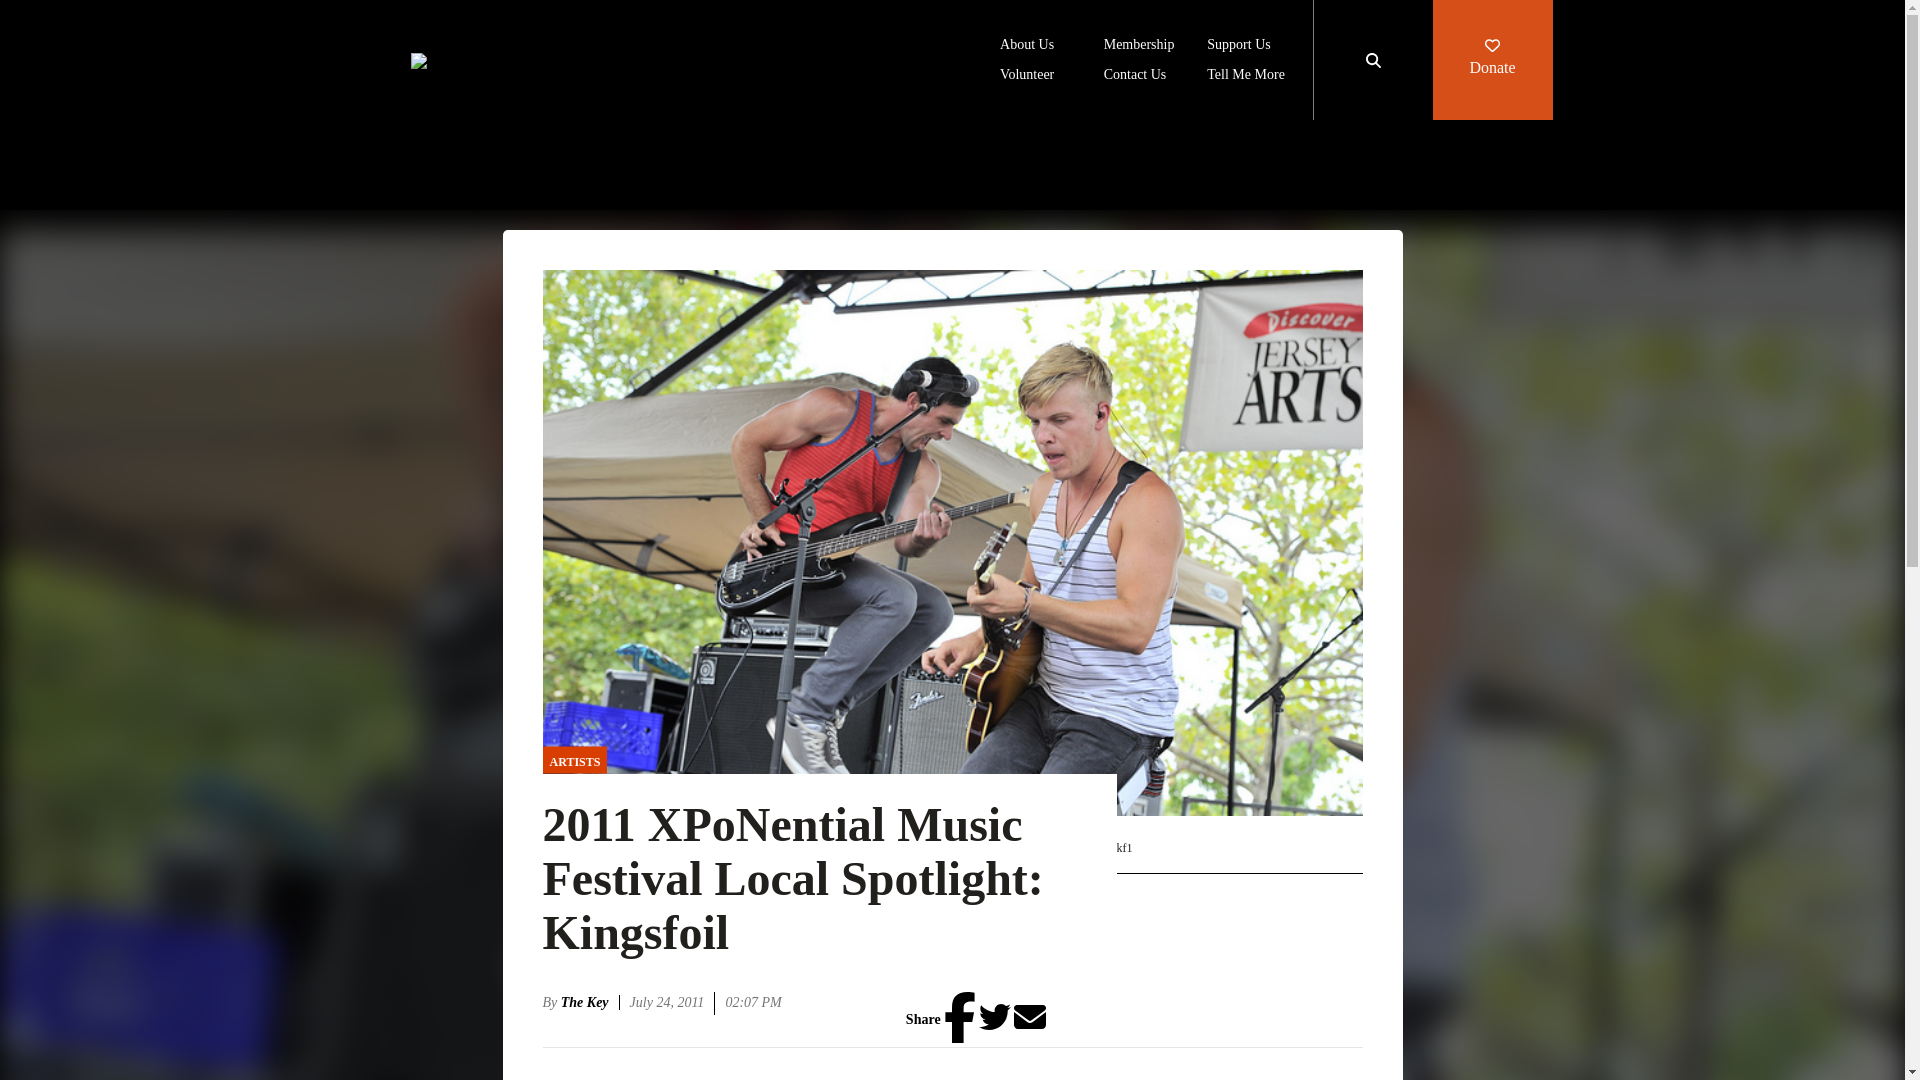 The image size is (1920, 1080). What do you see at coordinates (1492, 60) in the screenshot?
I see `Donate` at bounding box center [1492, 60].